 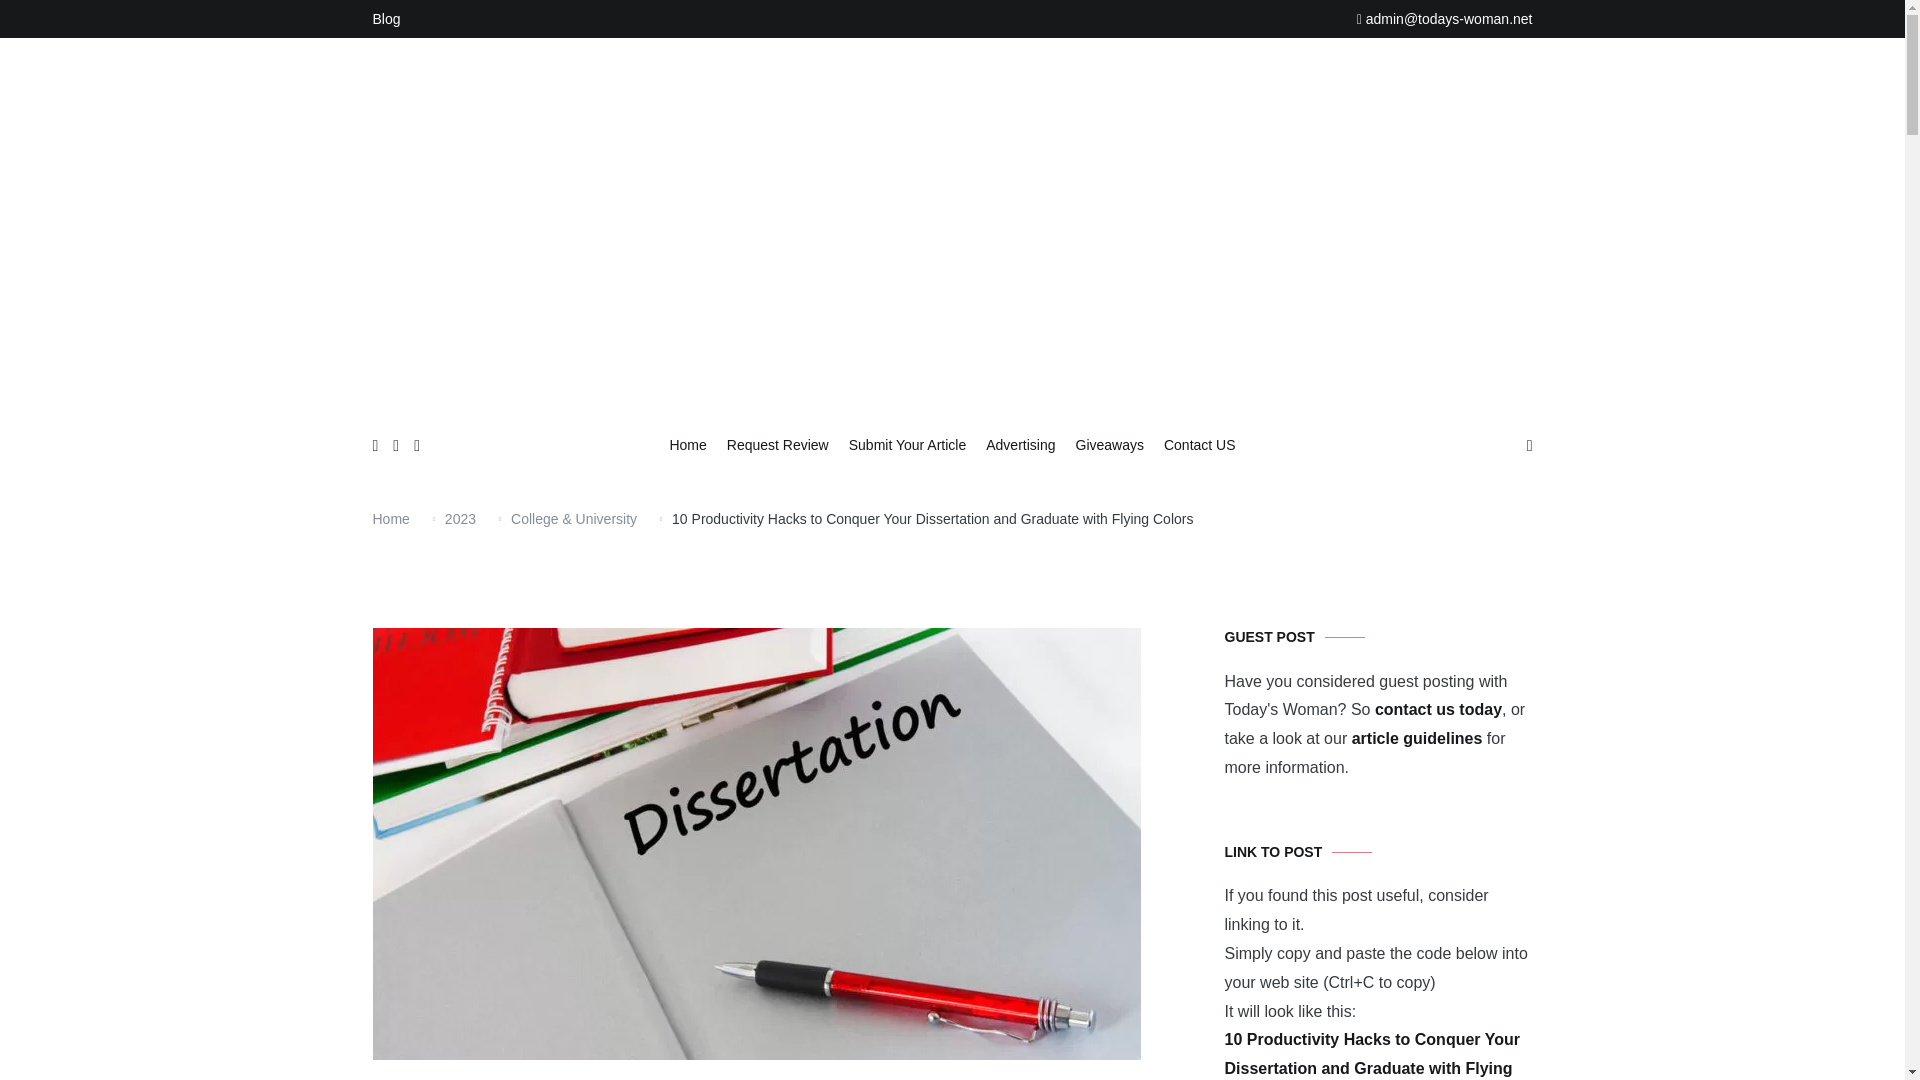 What do you see at coordinates (1110, 446) in the screenshot?
I see `Giveaways` at bounding box center [1110, 446].